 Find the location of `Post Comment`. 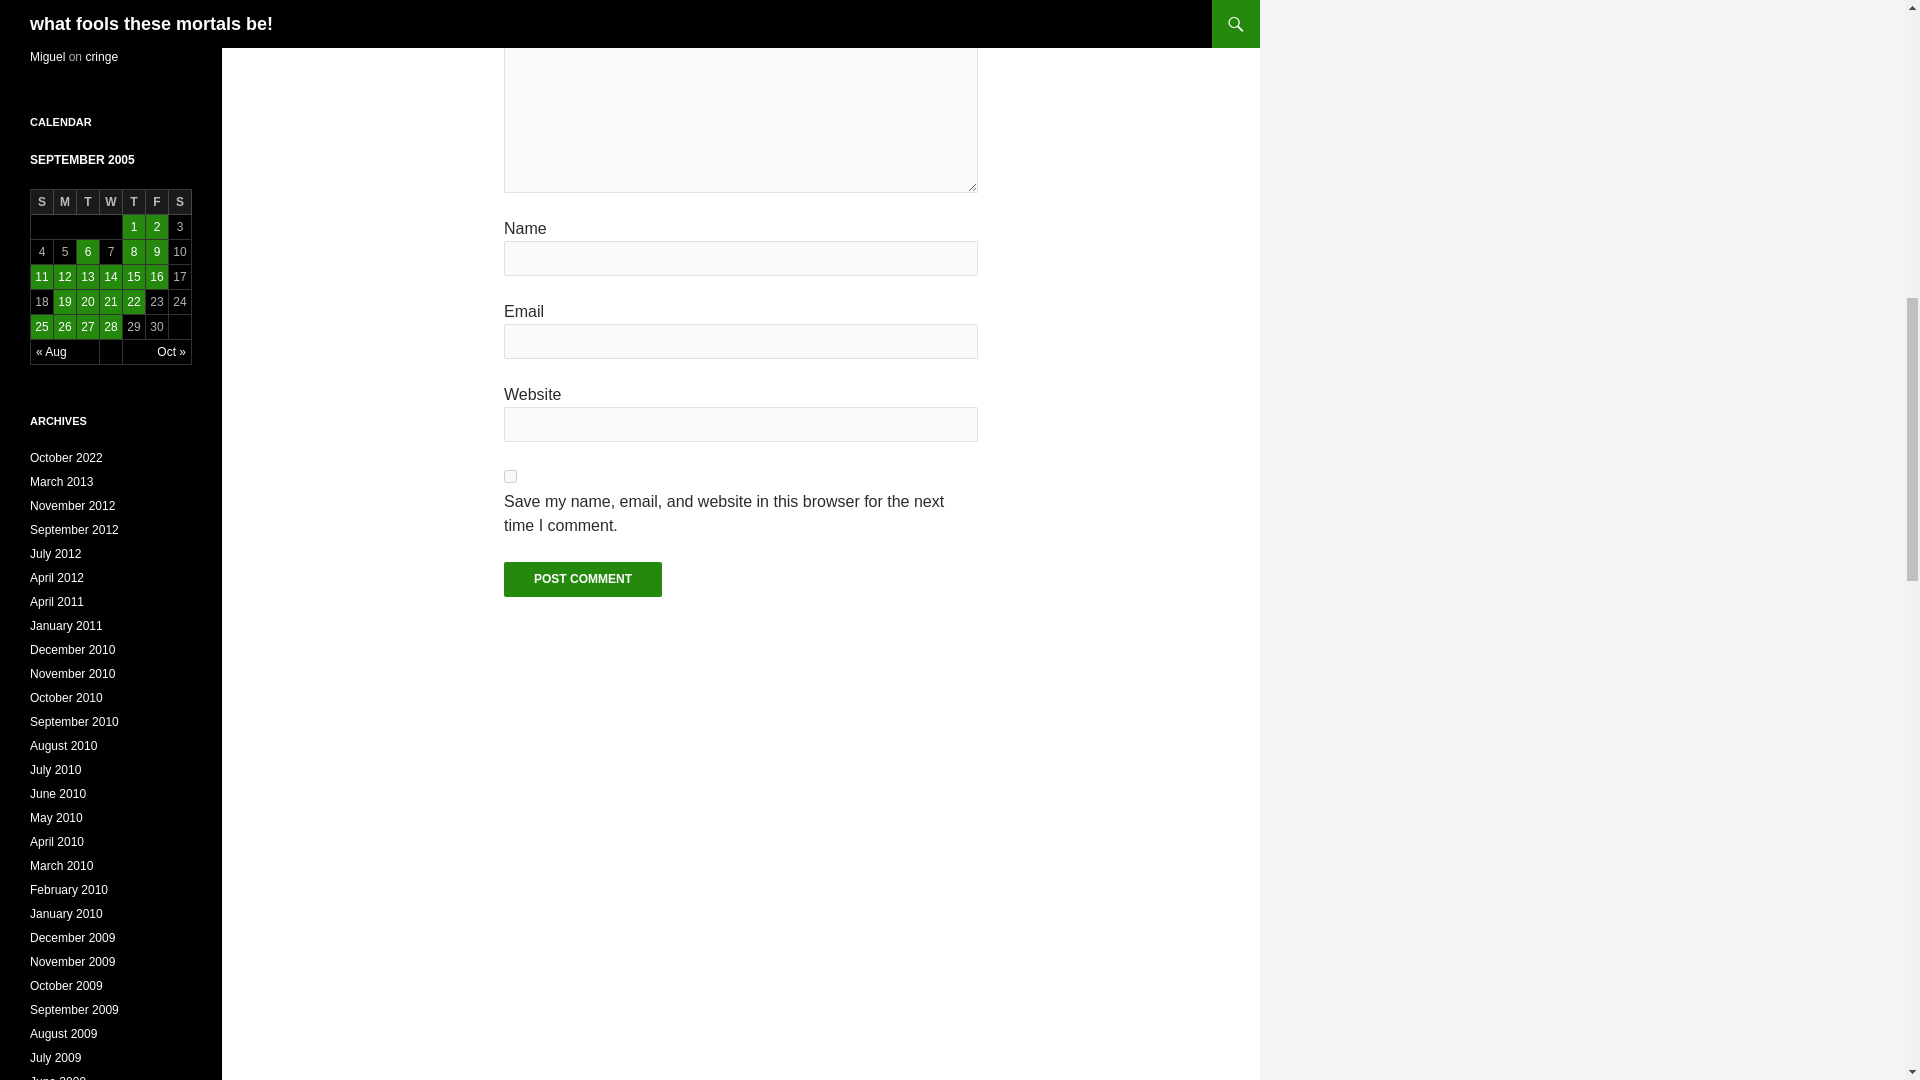

Post Comment is located at coordinates (582, 579).